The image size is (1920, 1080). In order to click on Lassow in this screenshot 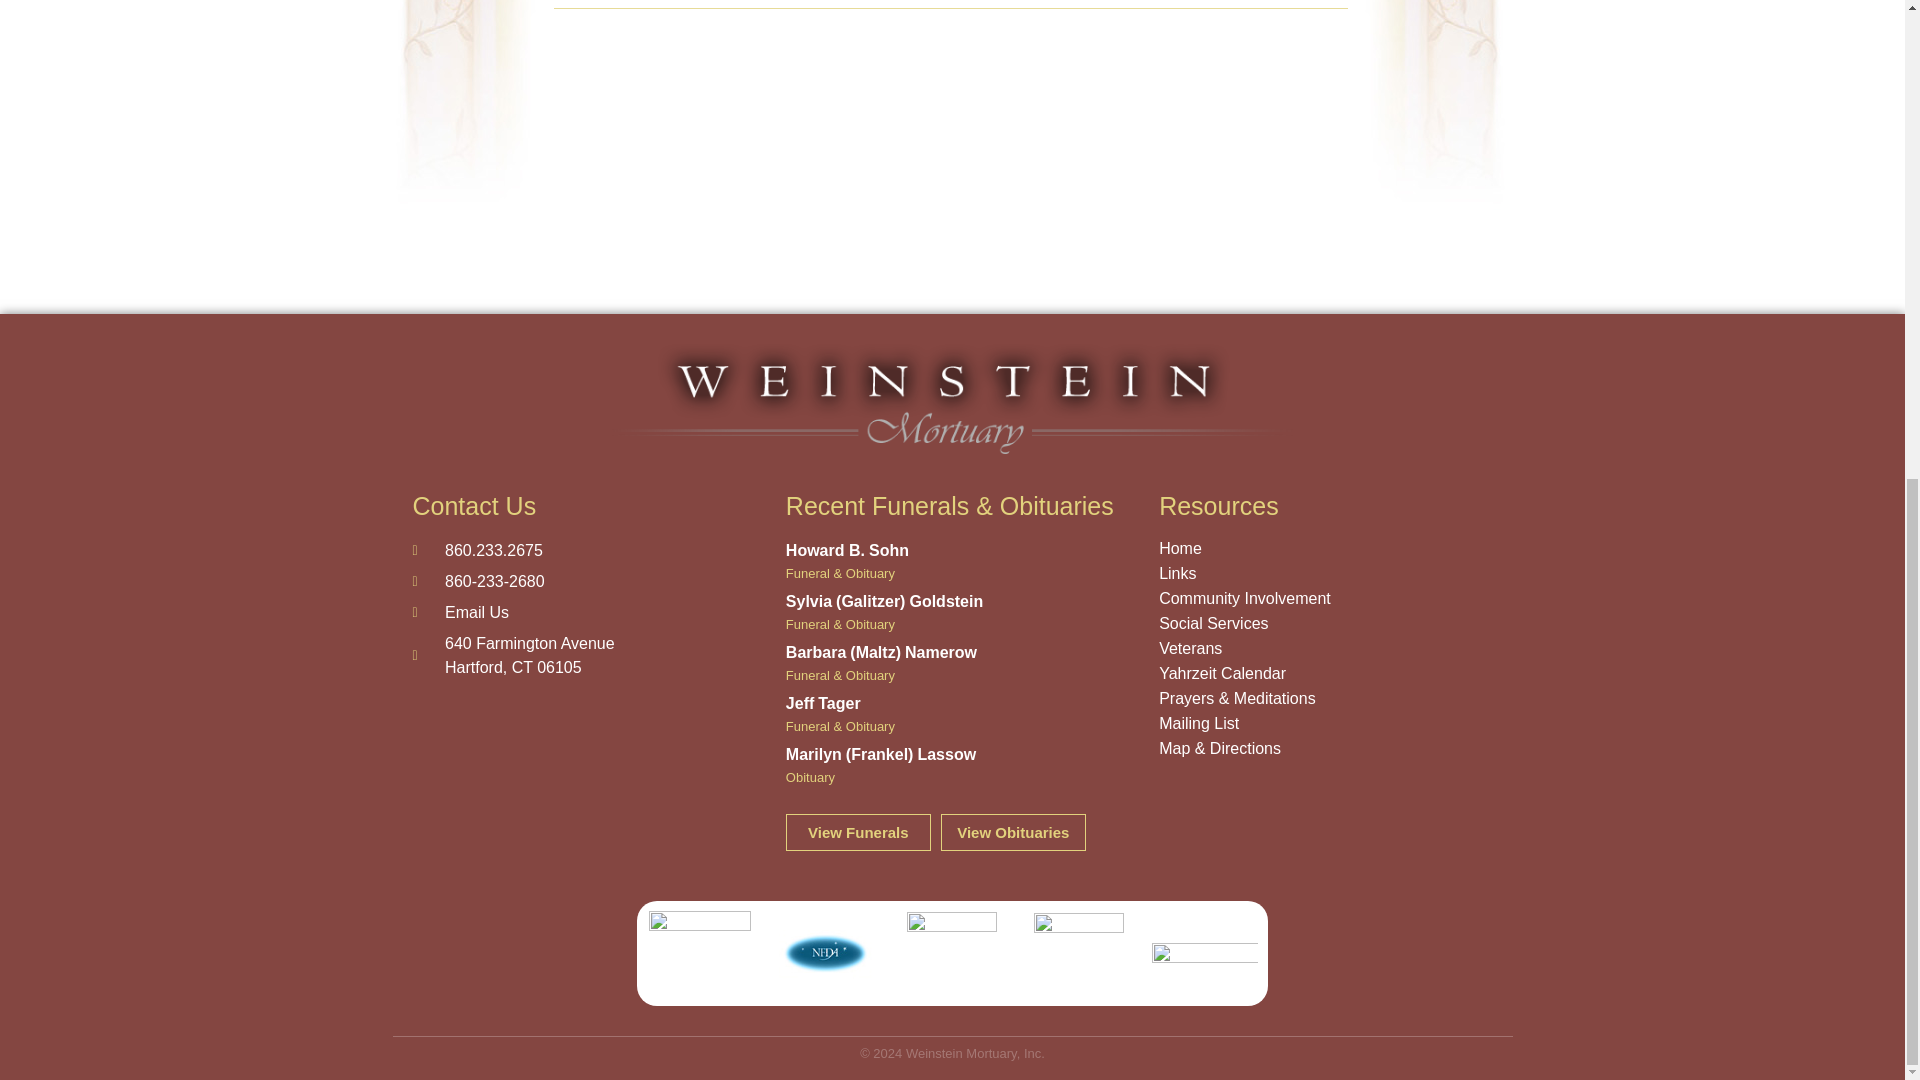, I will do `click(578, 656)`.